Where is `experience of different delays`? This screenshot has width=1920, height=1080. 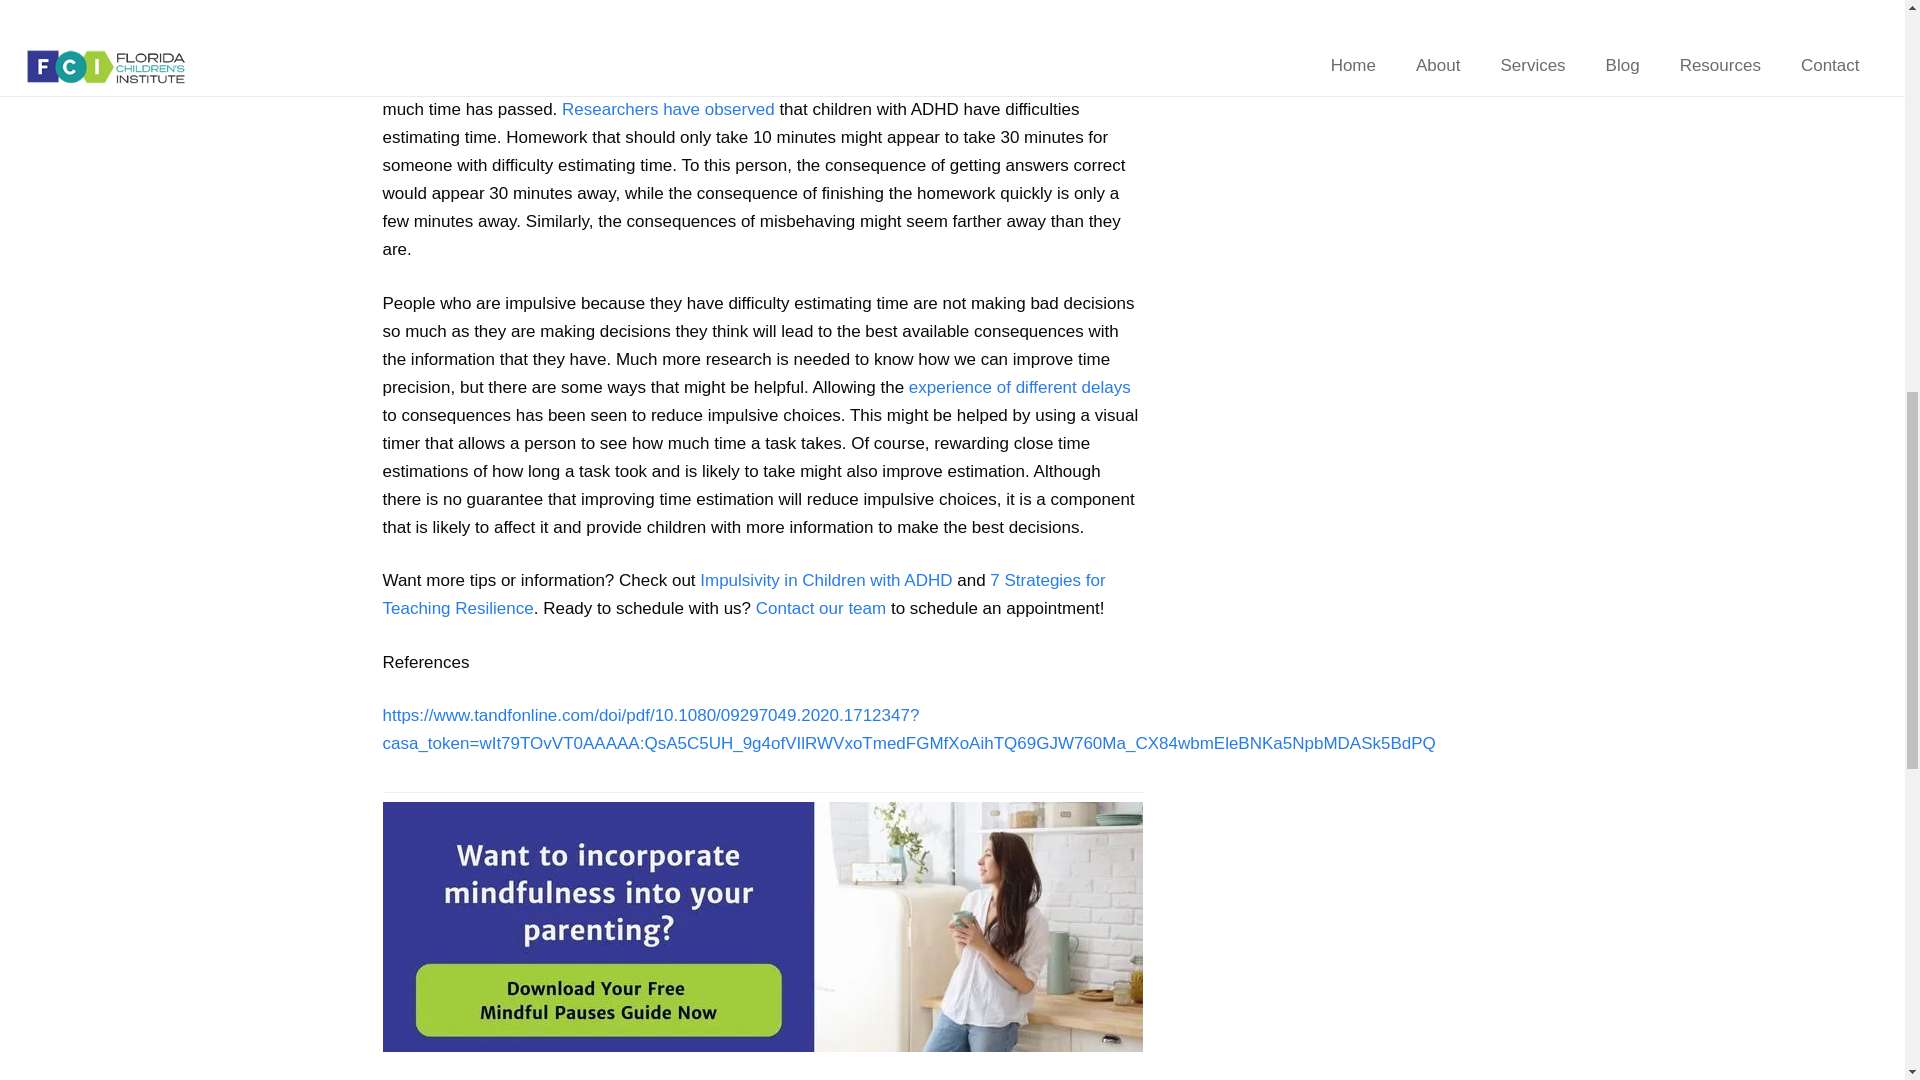
experience of different delays is located at coordinates (1019, 388).